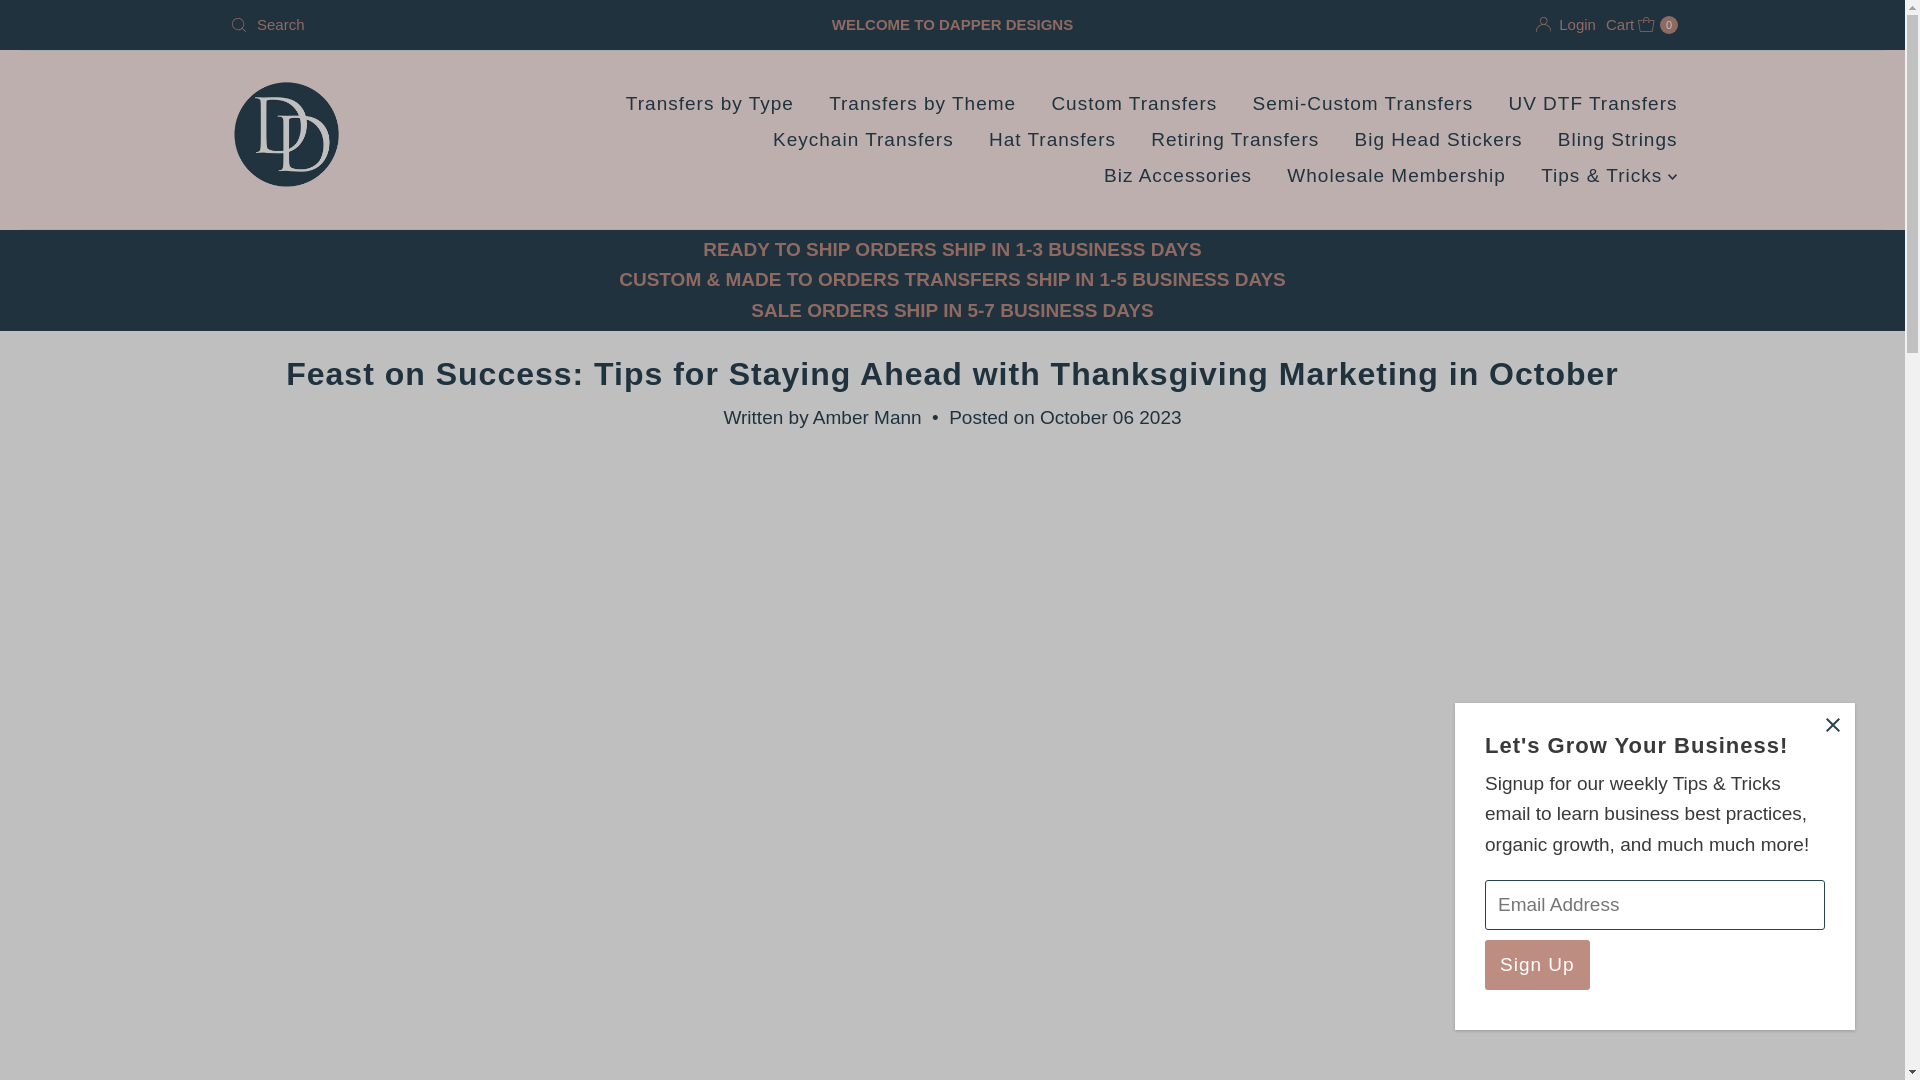 The height and width of the screenshot is (1080, 1920). What do you see at coordinates (1396, 176) in the screenshot?
I see `Transfers by Theme` at bounding box center [1396, 176].